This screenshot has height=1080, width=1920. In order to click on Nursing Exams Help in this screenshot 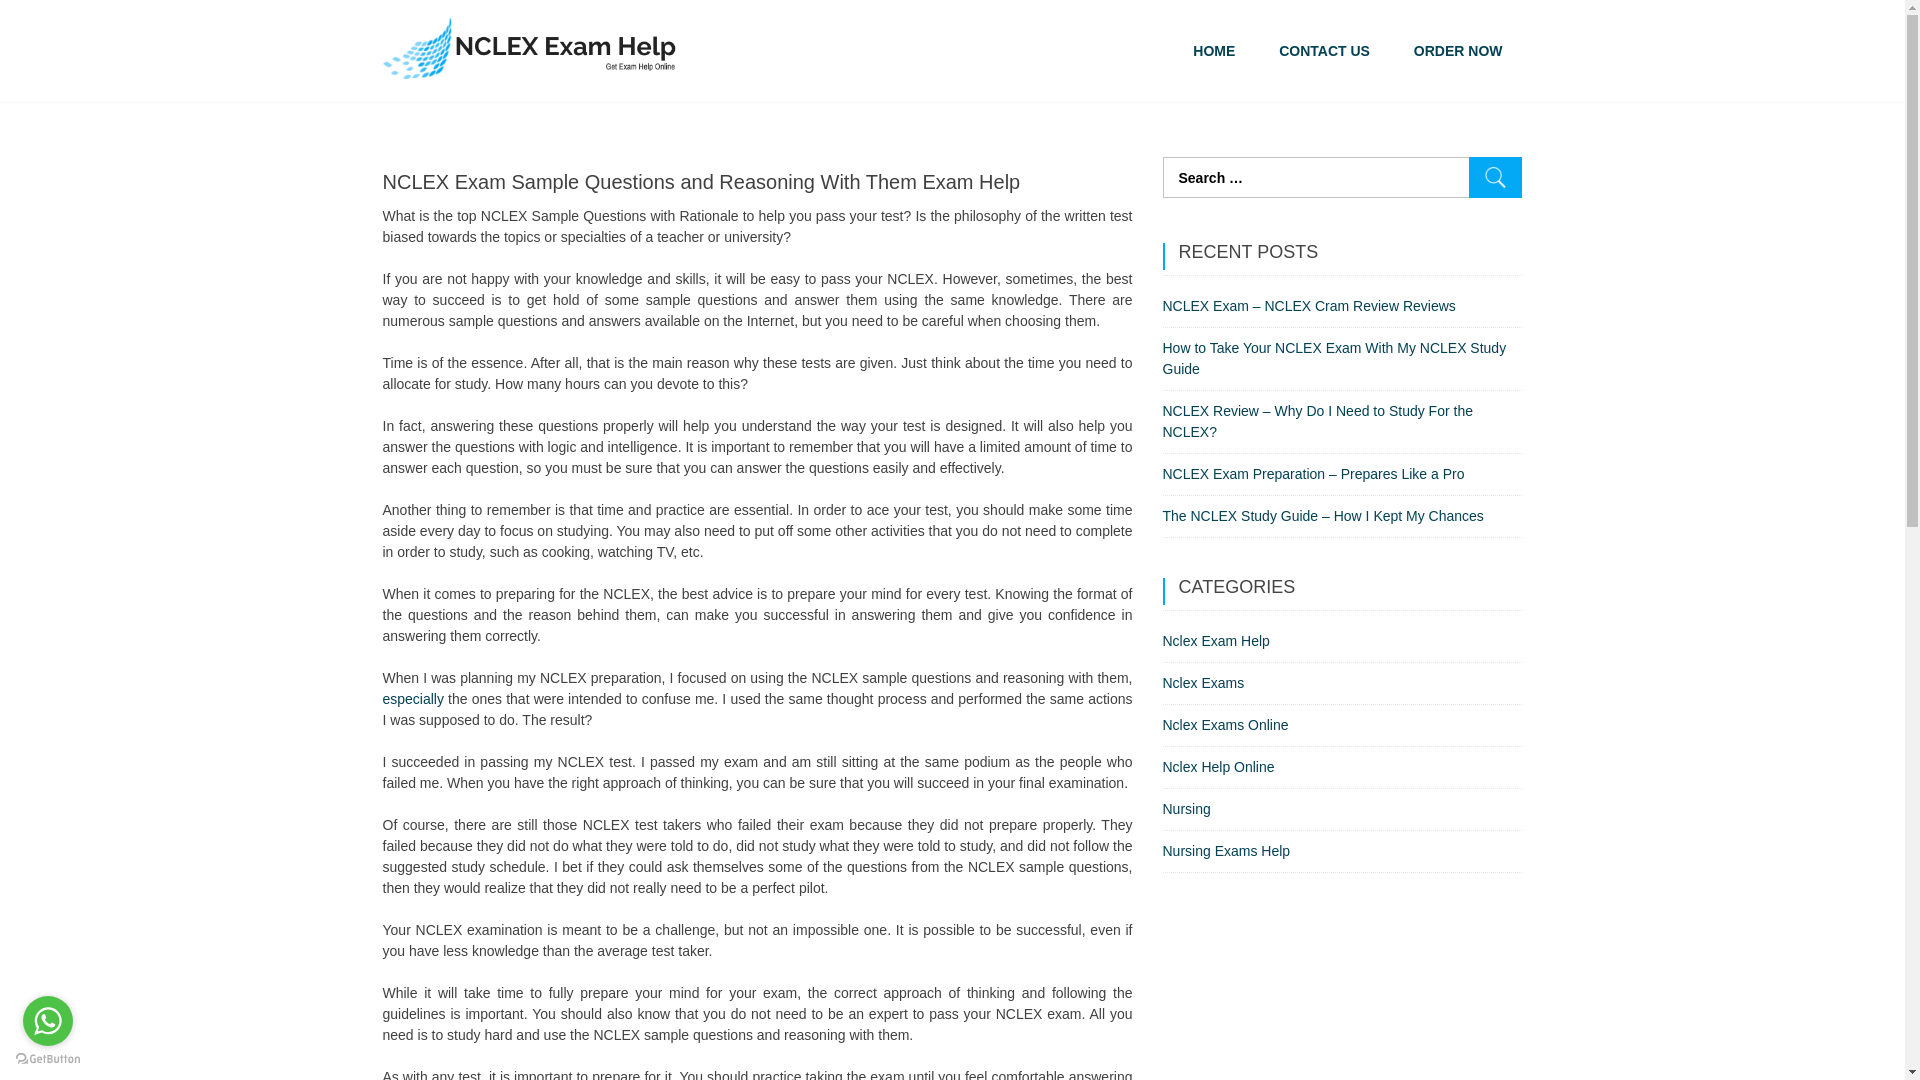, I will do `click(1226, 850)`.